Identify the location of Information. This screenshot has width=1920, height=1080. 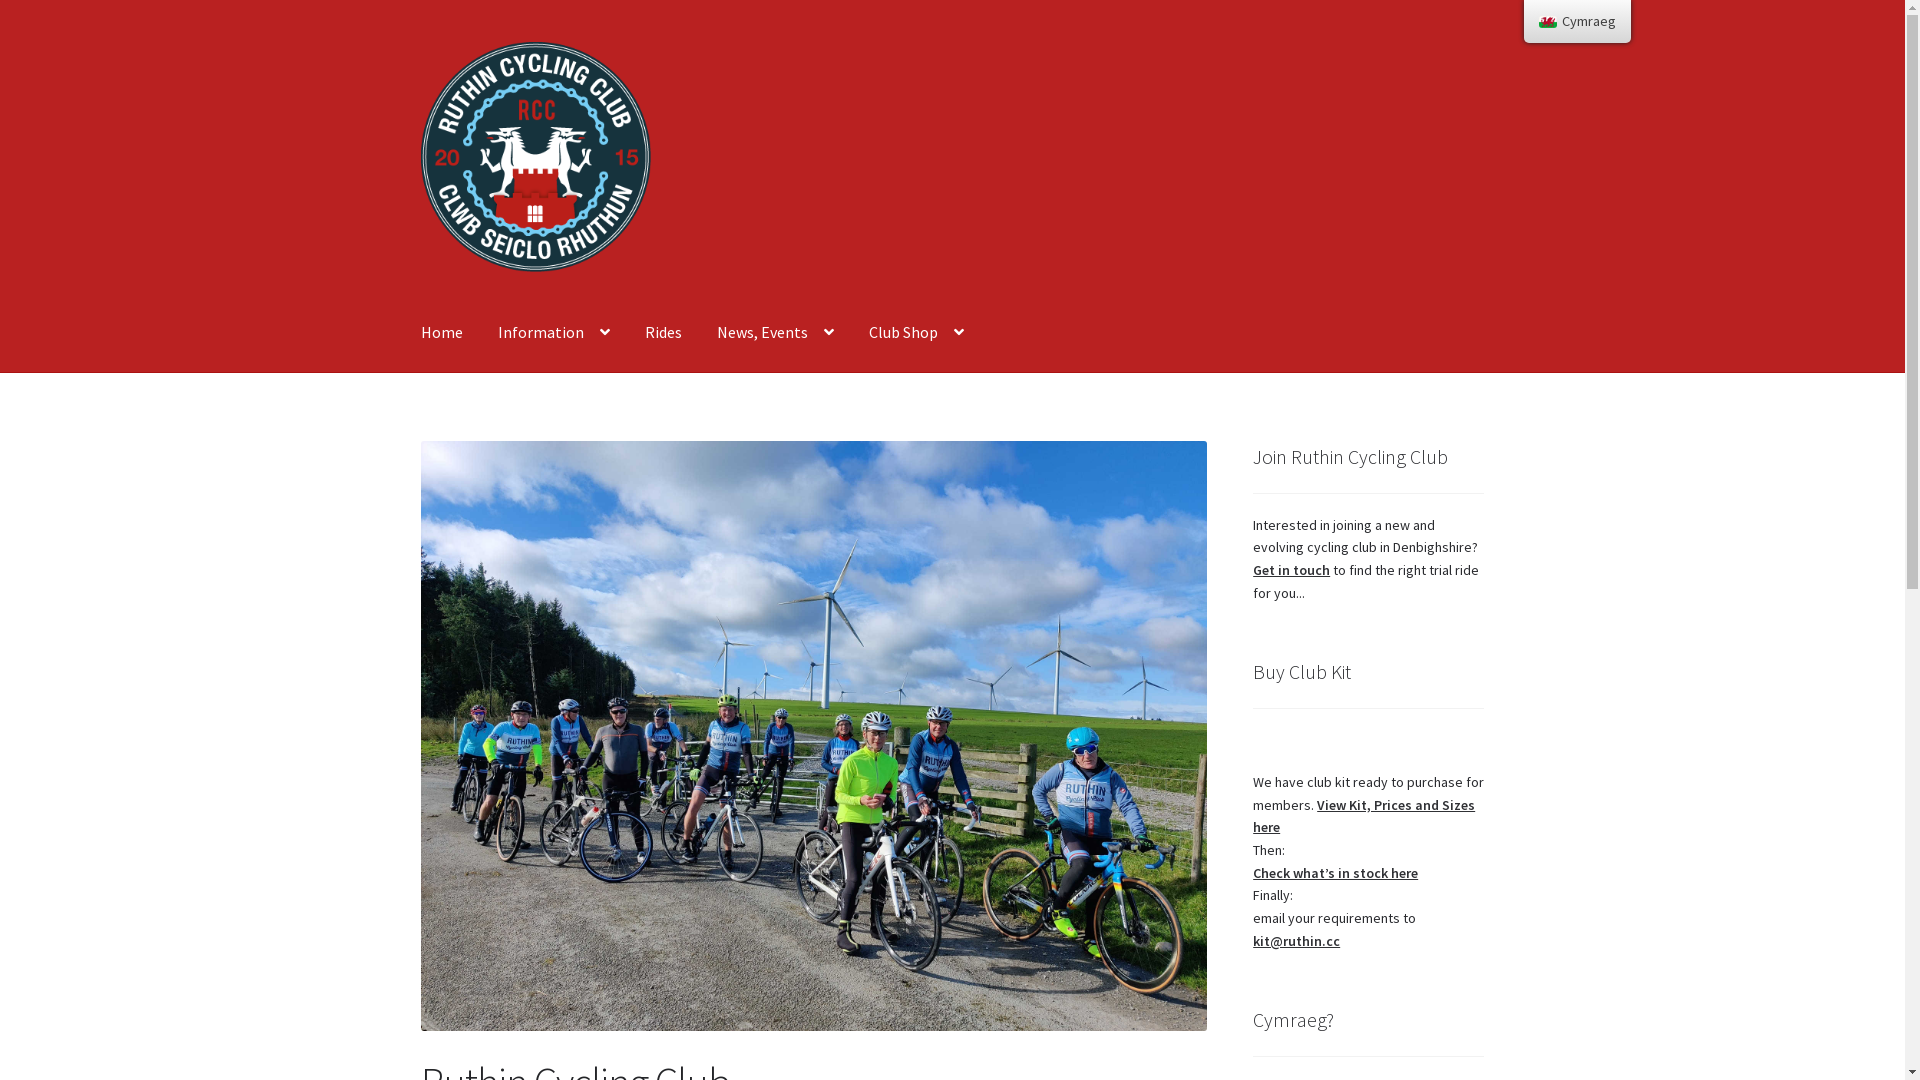
(554, 334).